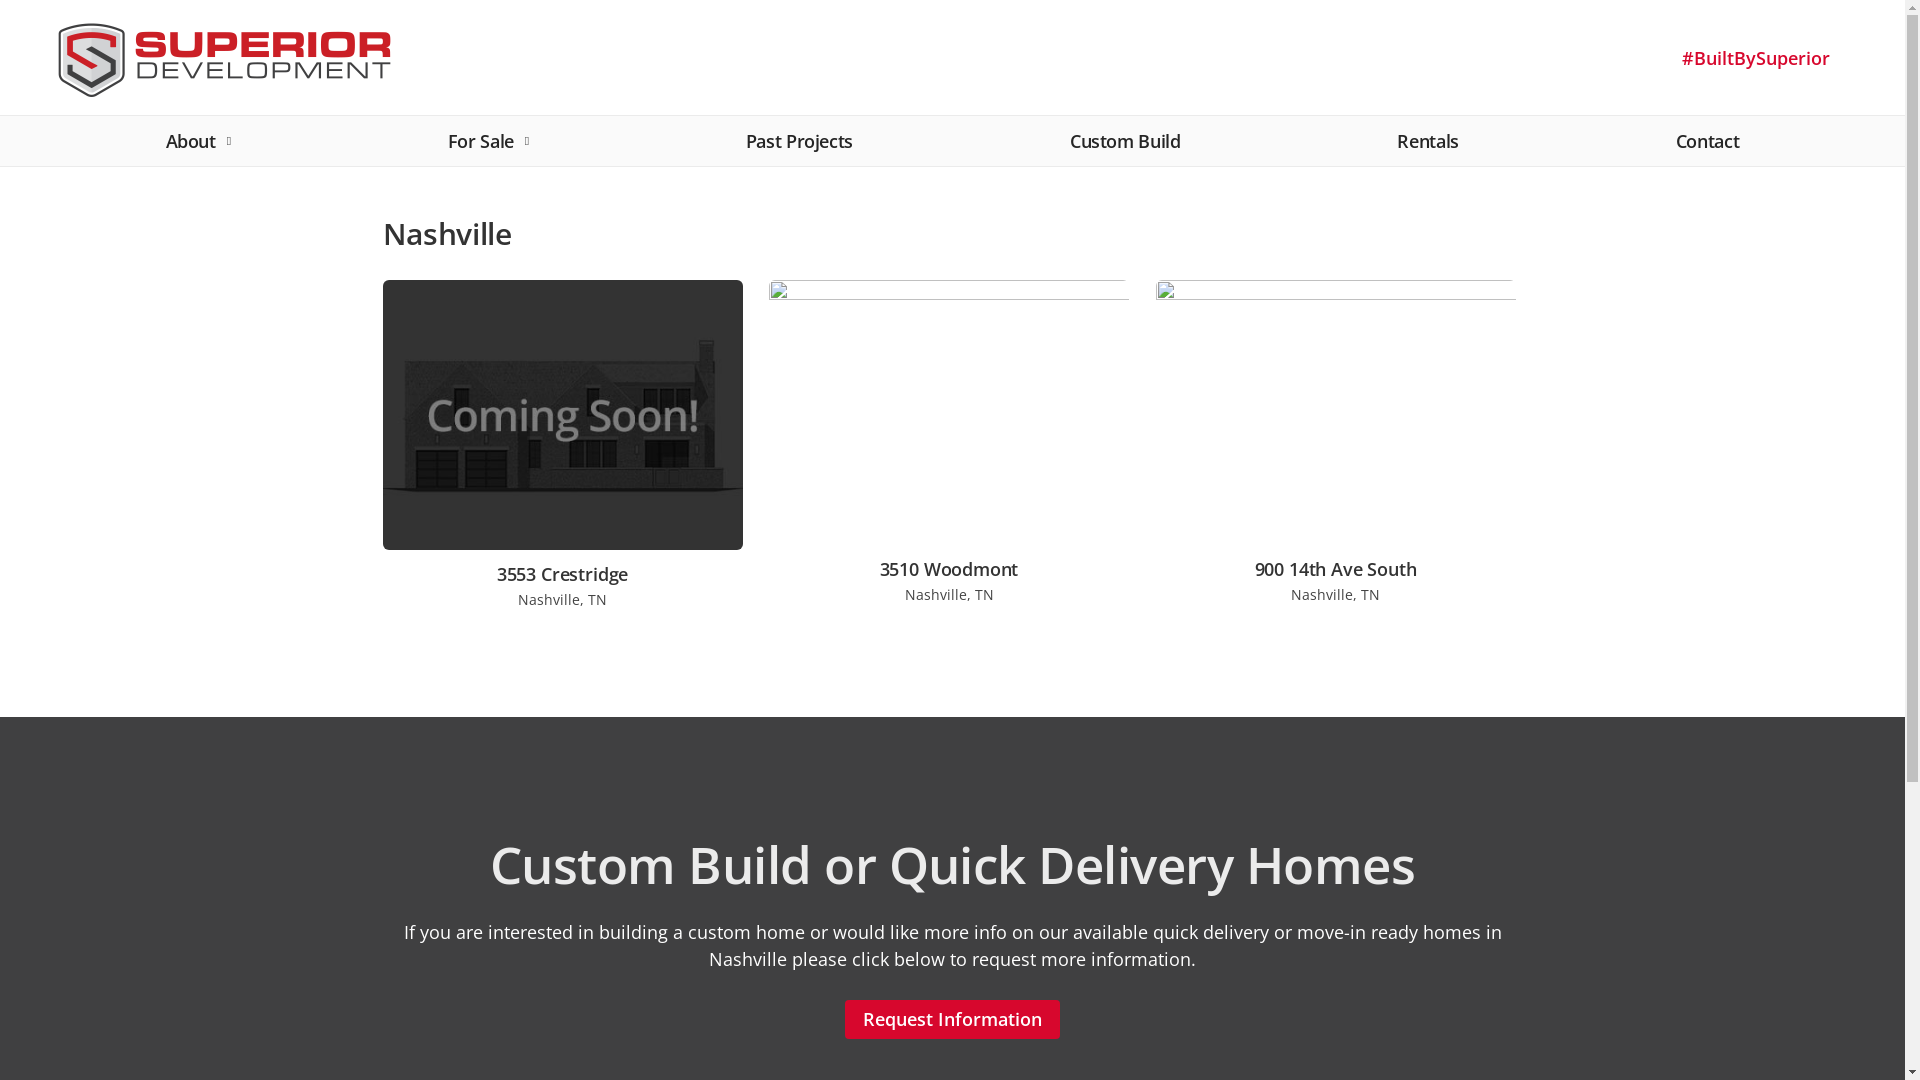 The height and width of the screenshot is (1080, 1920). I want to click on Request Information, so click(952, 1018).